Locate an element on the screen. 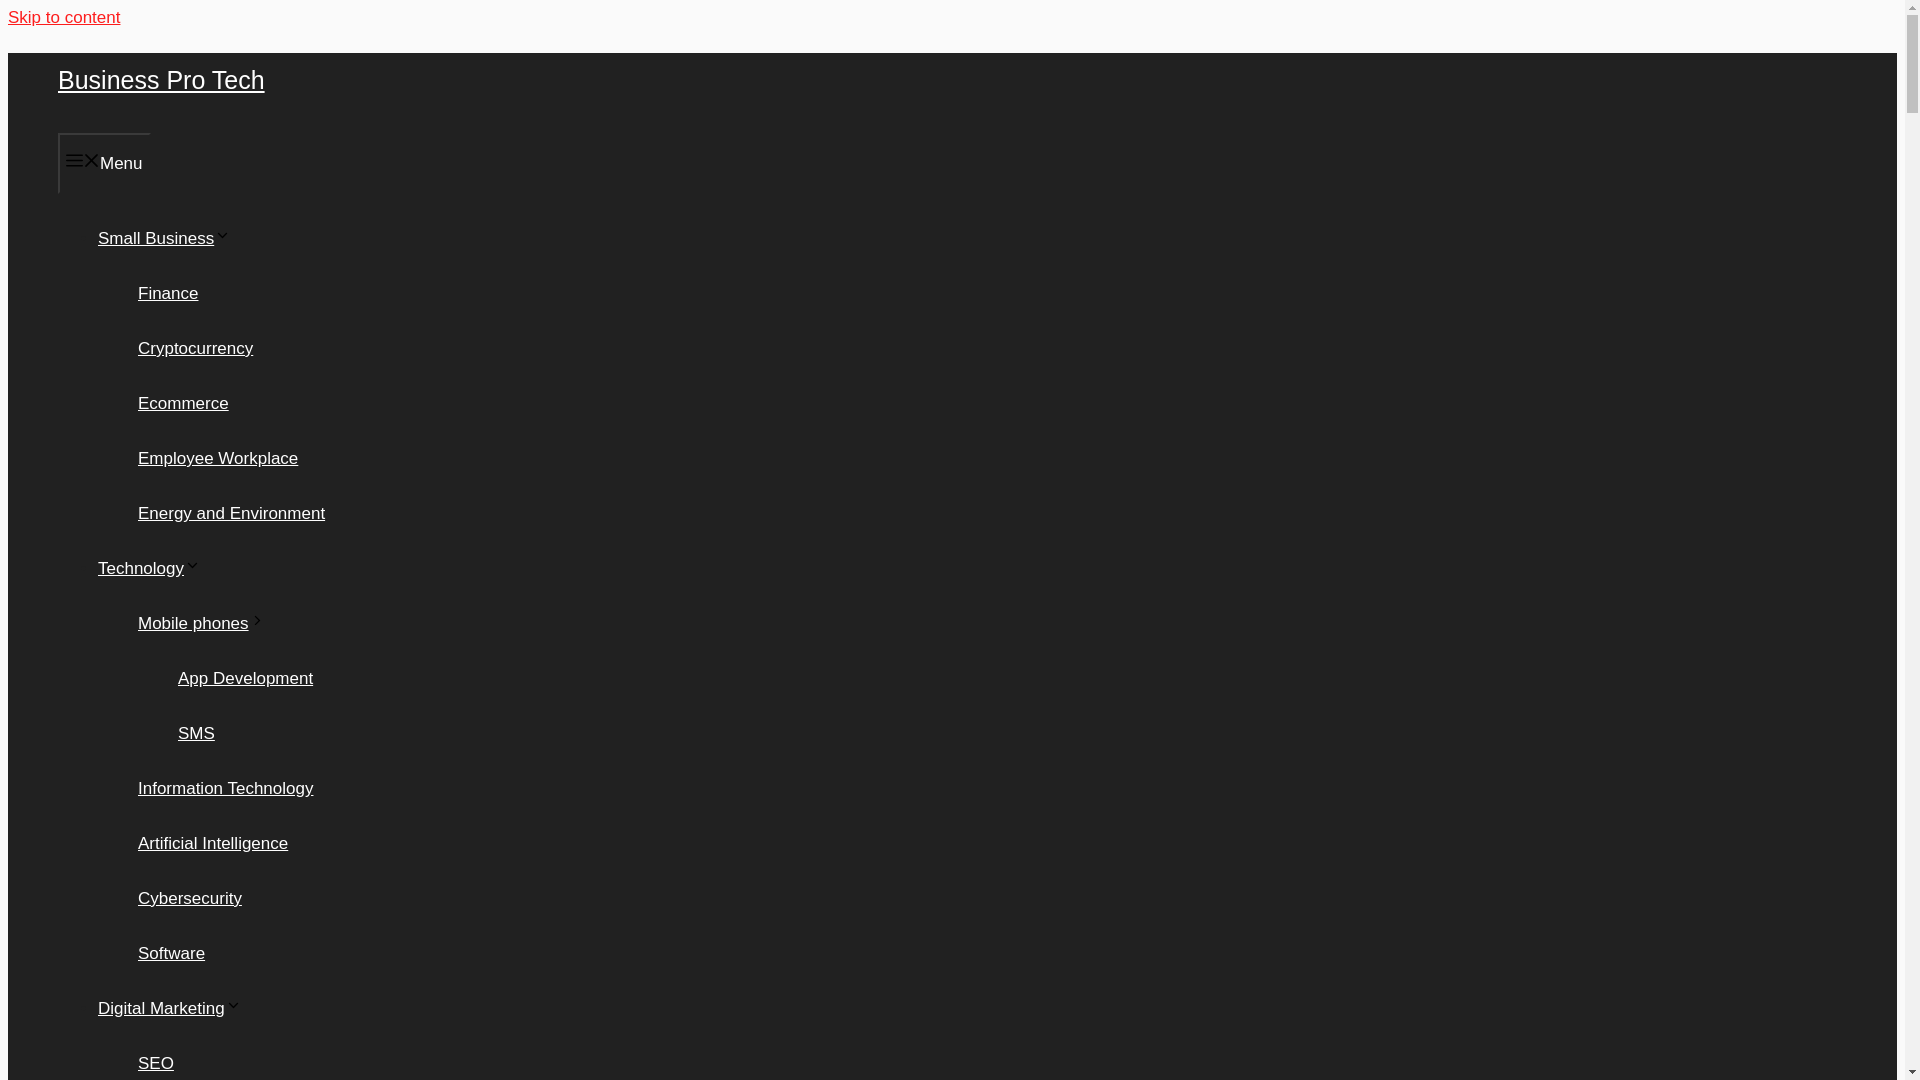 The image size is (1920, 1080). Energy and Environment is located at coordinates (231, 513).